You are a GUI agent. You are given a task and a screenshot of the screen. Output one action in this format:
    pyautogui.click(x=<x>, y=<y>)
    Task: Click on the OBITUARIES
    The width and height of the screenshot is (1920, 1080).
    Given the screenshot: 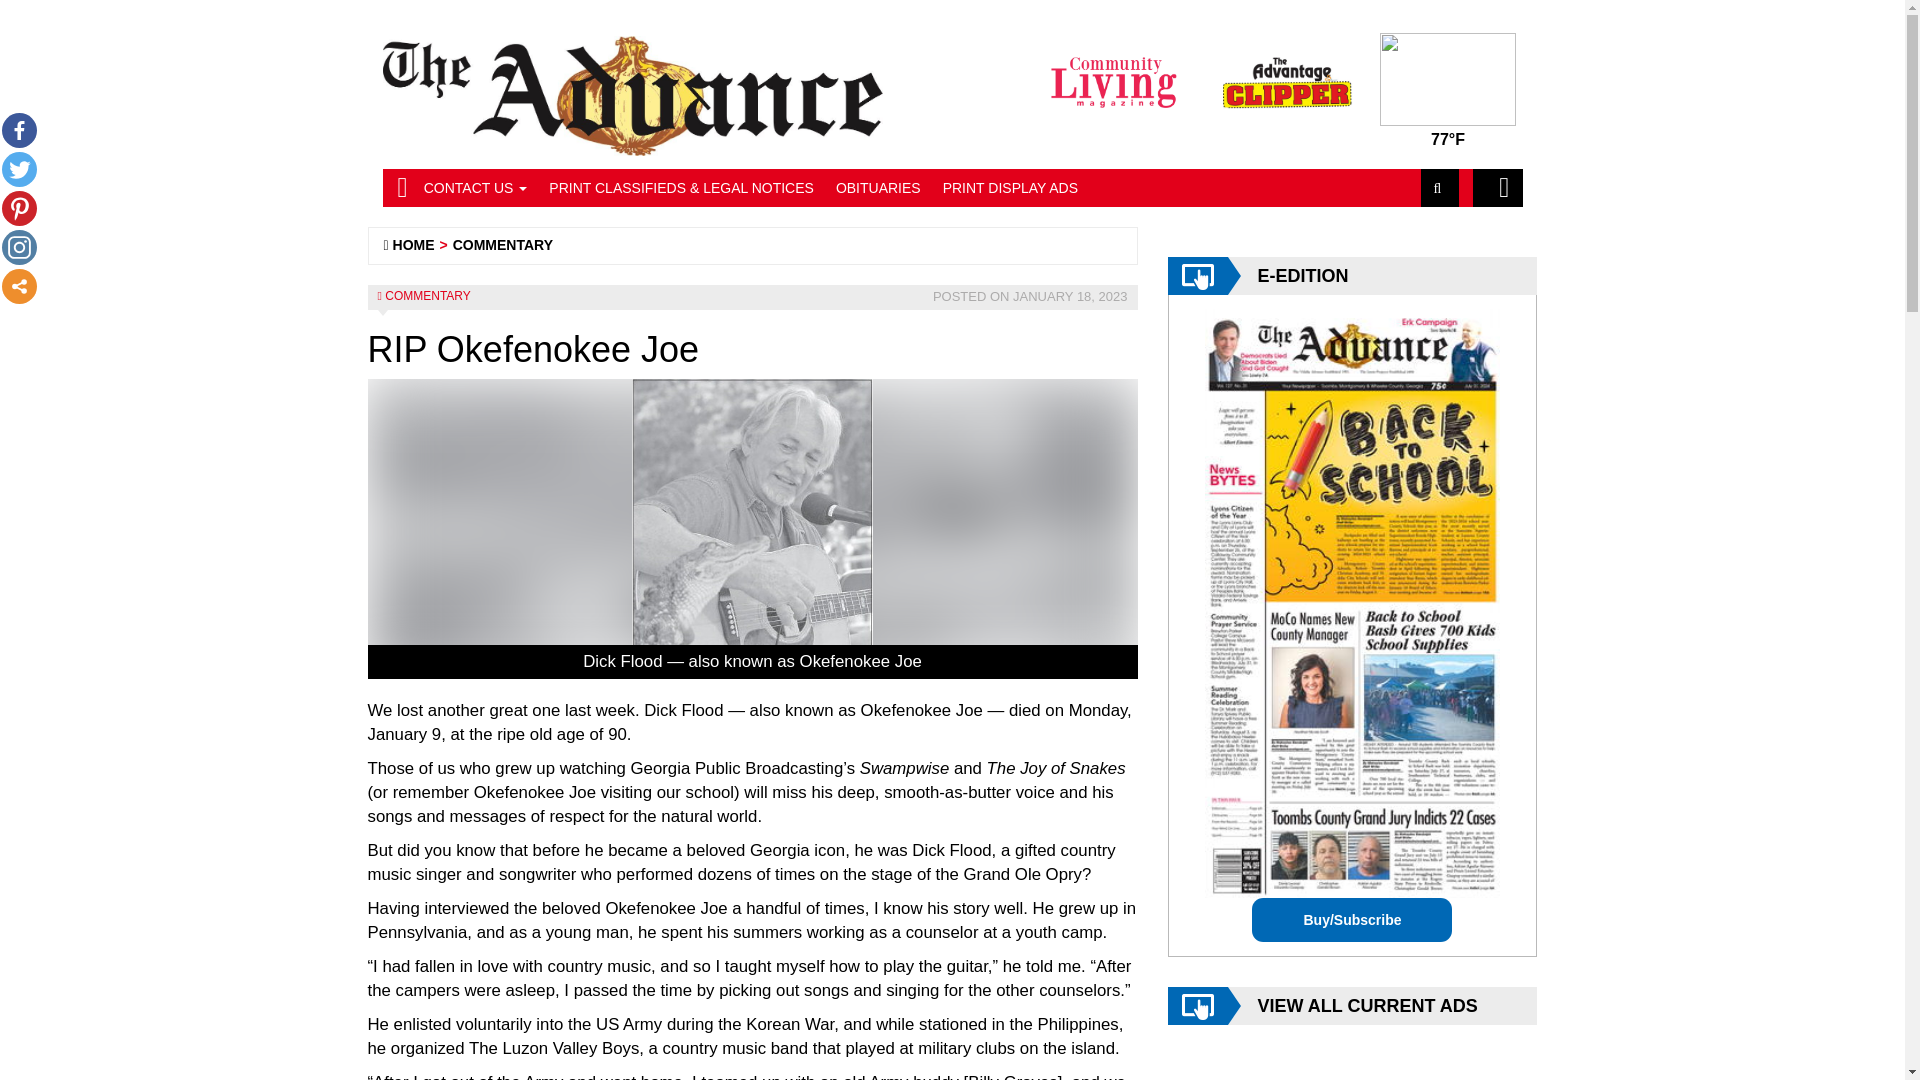 What is the action you would take?
    pyautogui.click(x=878, y=188)
    